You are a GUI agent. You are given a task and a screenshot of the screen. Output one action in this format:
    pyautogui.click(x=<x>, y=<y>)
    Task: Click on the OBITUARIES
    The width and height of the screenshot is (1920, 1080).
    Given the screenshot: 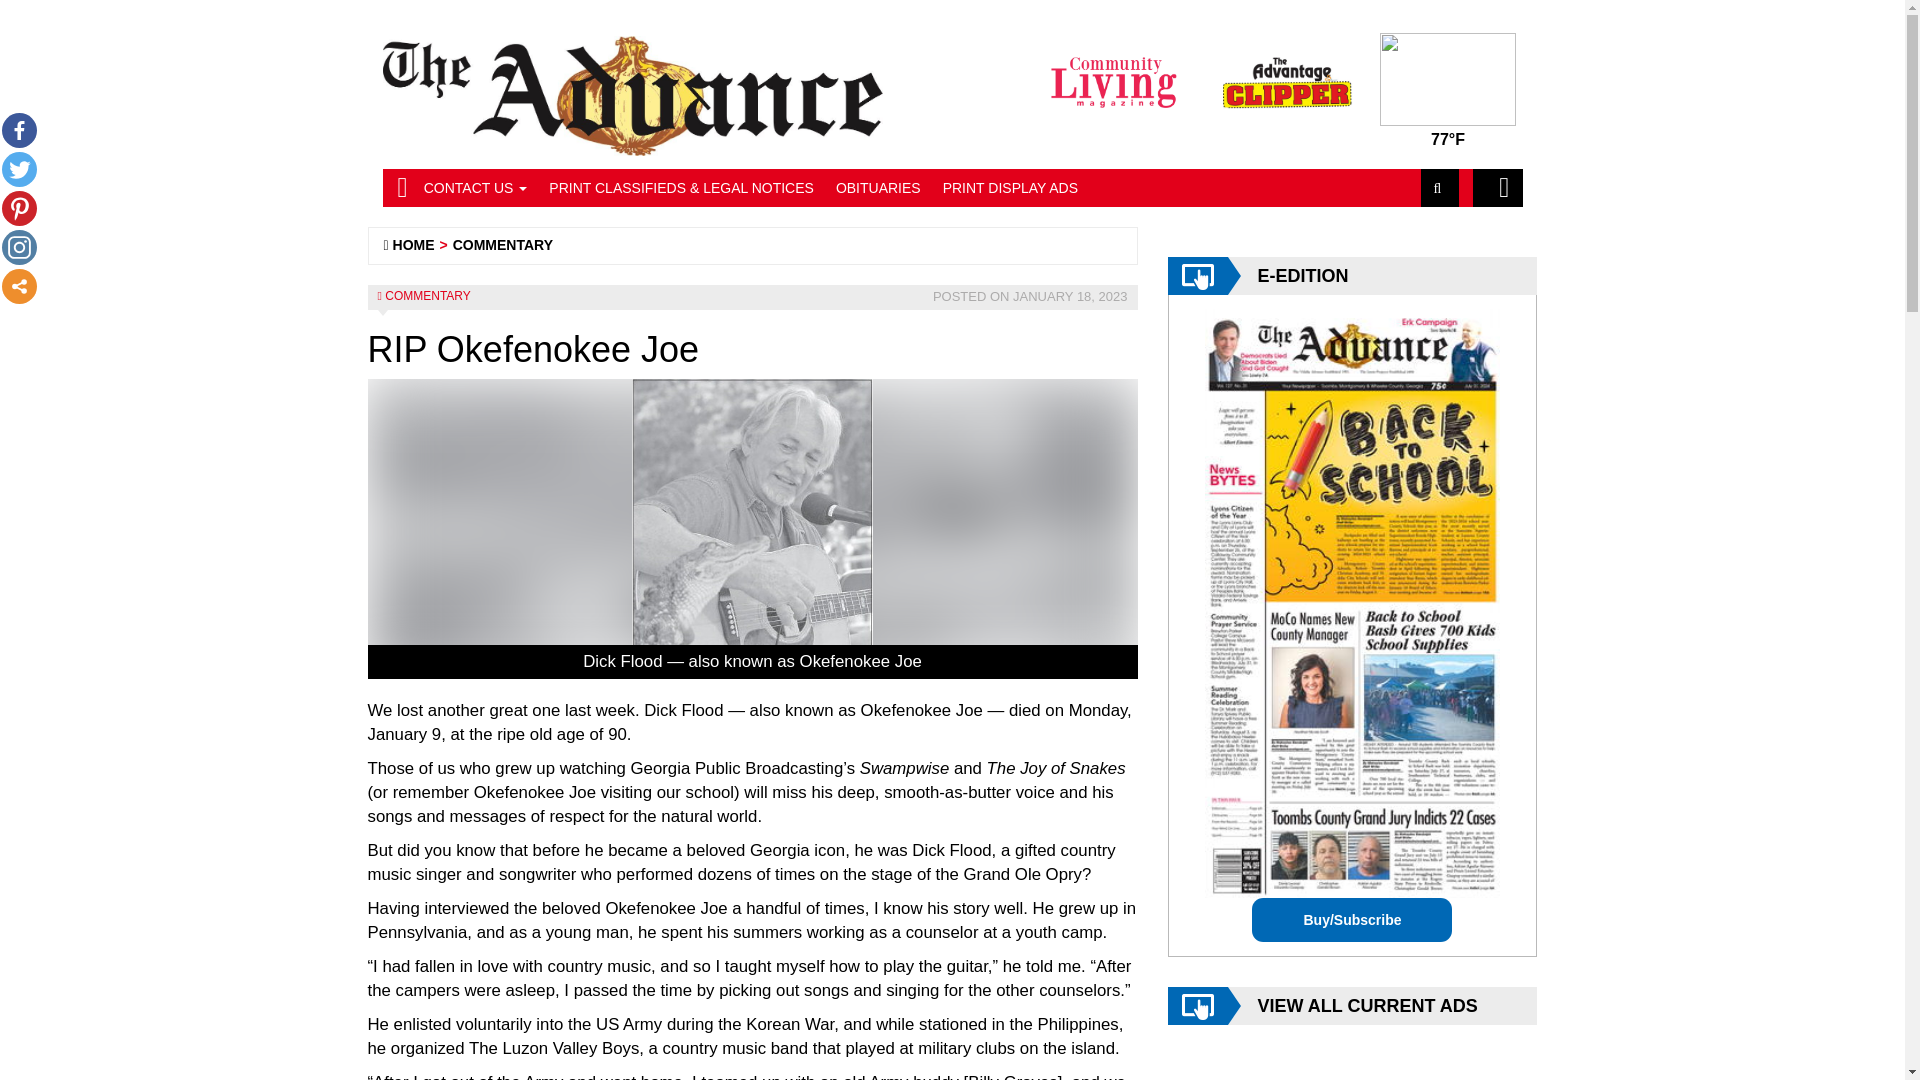 What is the action you would take?
    pyautogui.click(x=878, y=188)
    